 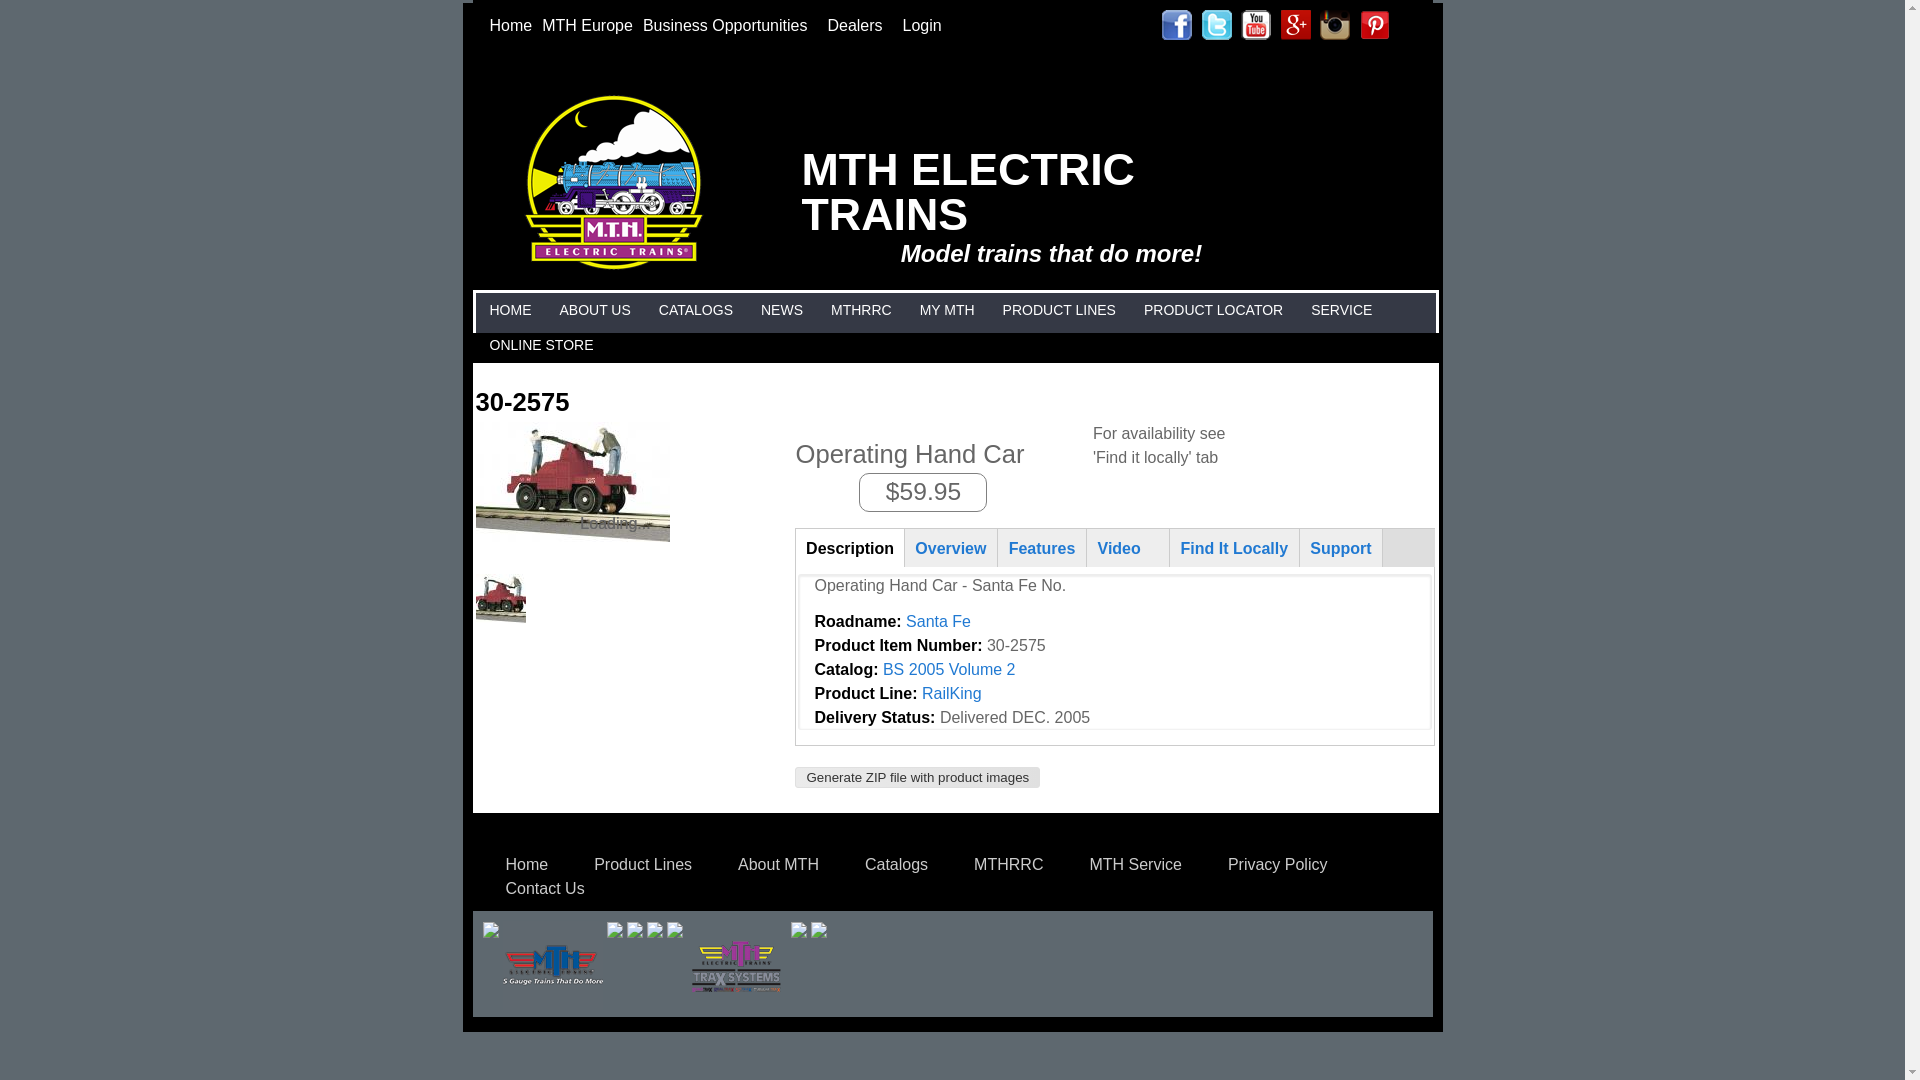 I want to click on NEWS, so click(x=782, y=308).